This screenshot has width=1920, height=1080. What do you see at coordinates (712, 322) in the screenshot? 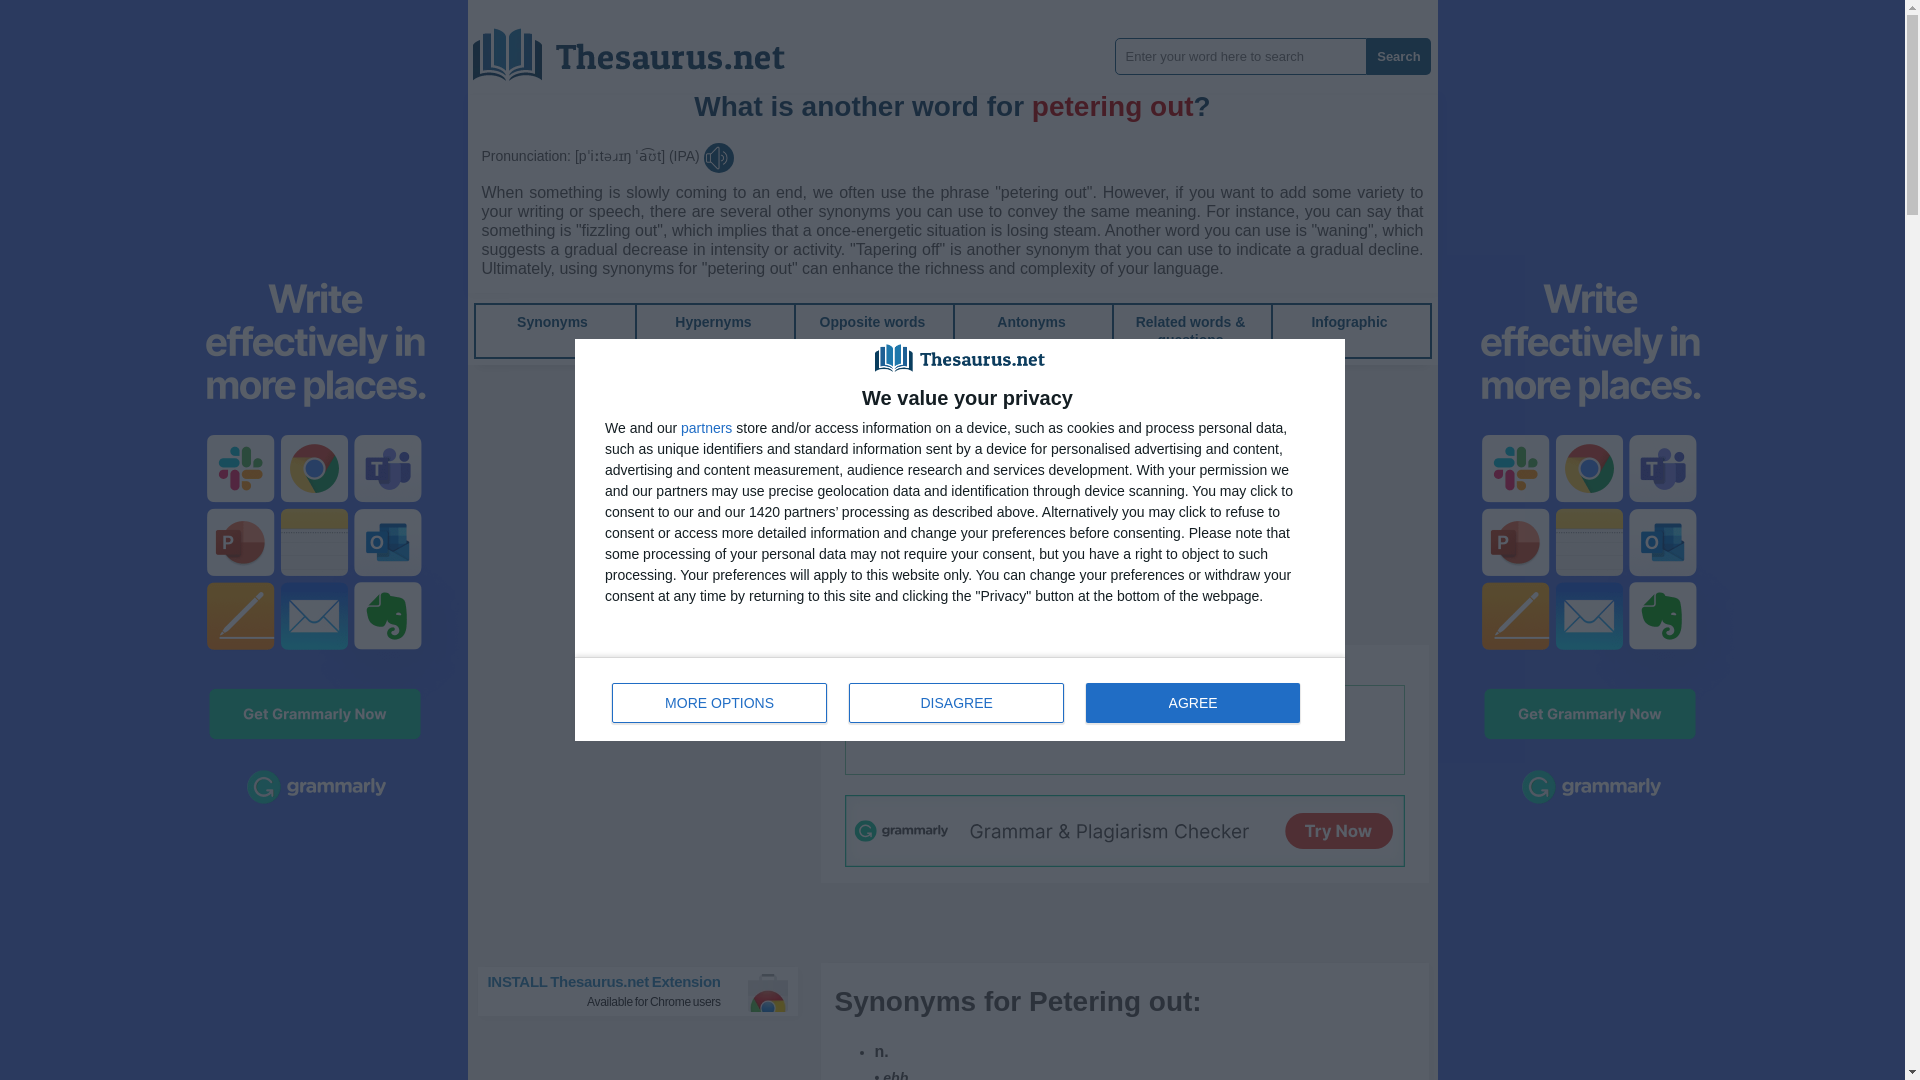
I see `Synonyms` at bounding box center [712, 322].